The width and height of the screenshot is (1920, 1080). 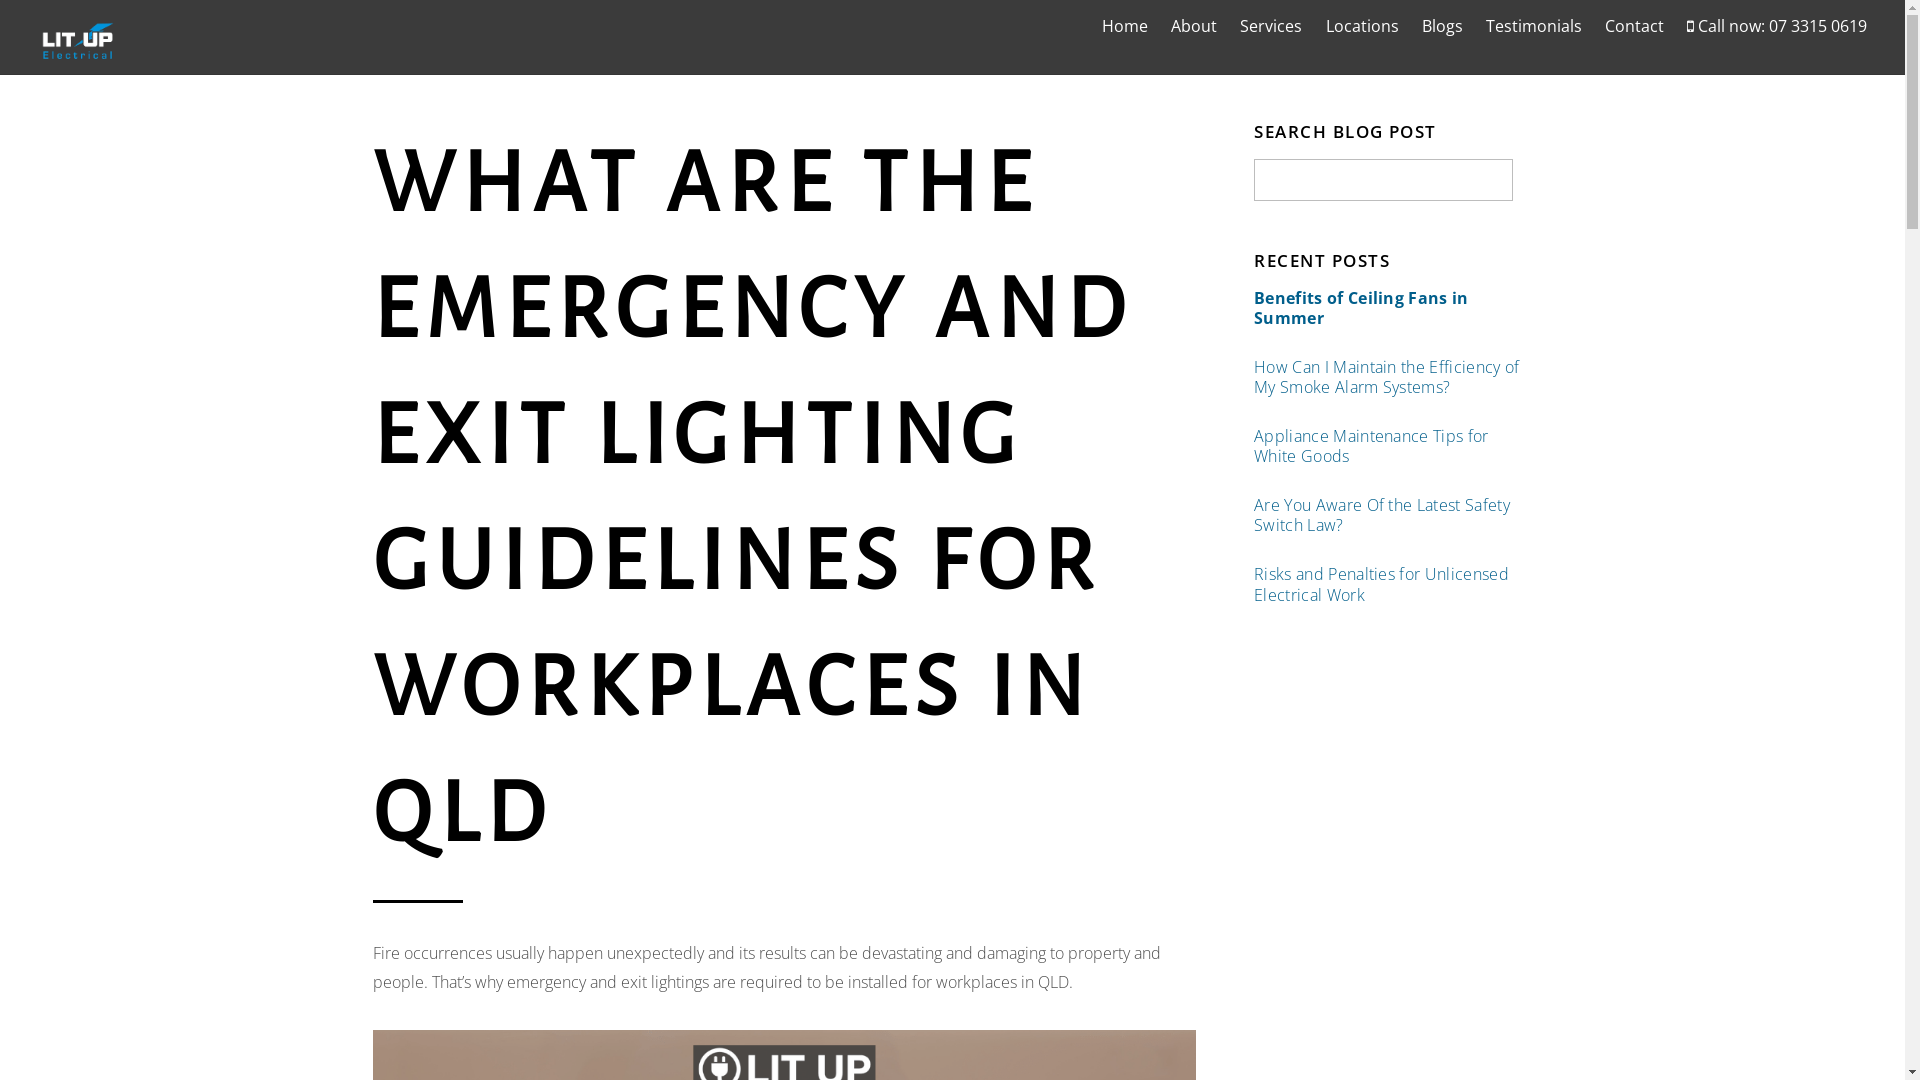 What do you see at coordinates (78, 40) in the screenshot?
I see `Lit Up Electrical` at bounding box center [78, 40].